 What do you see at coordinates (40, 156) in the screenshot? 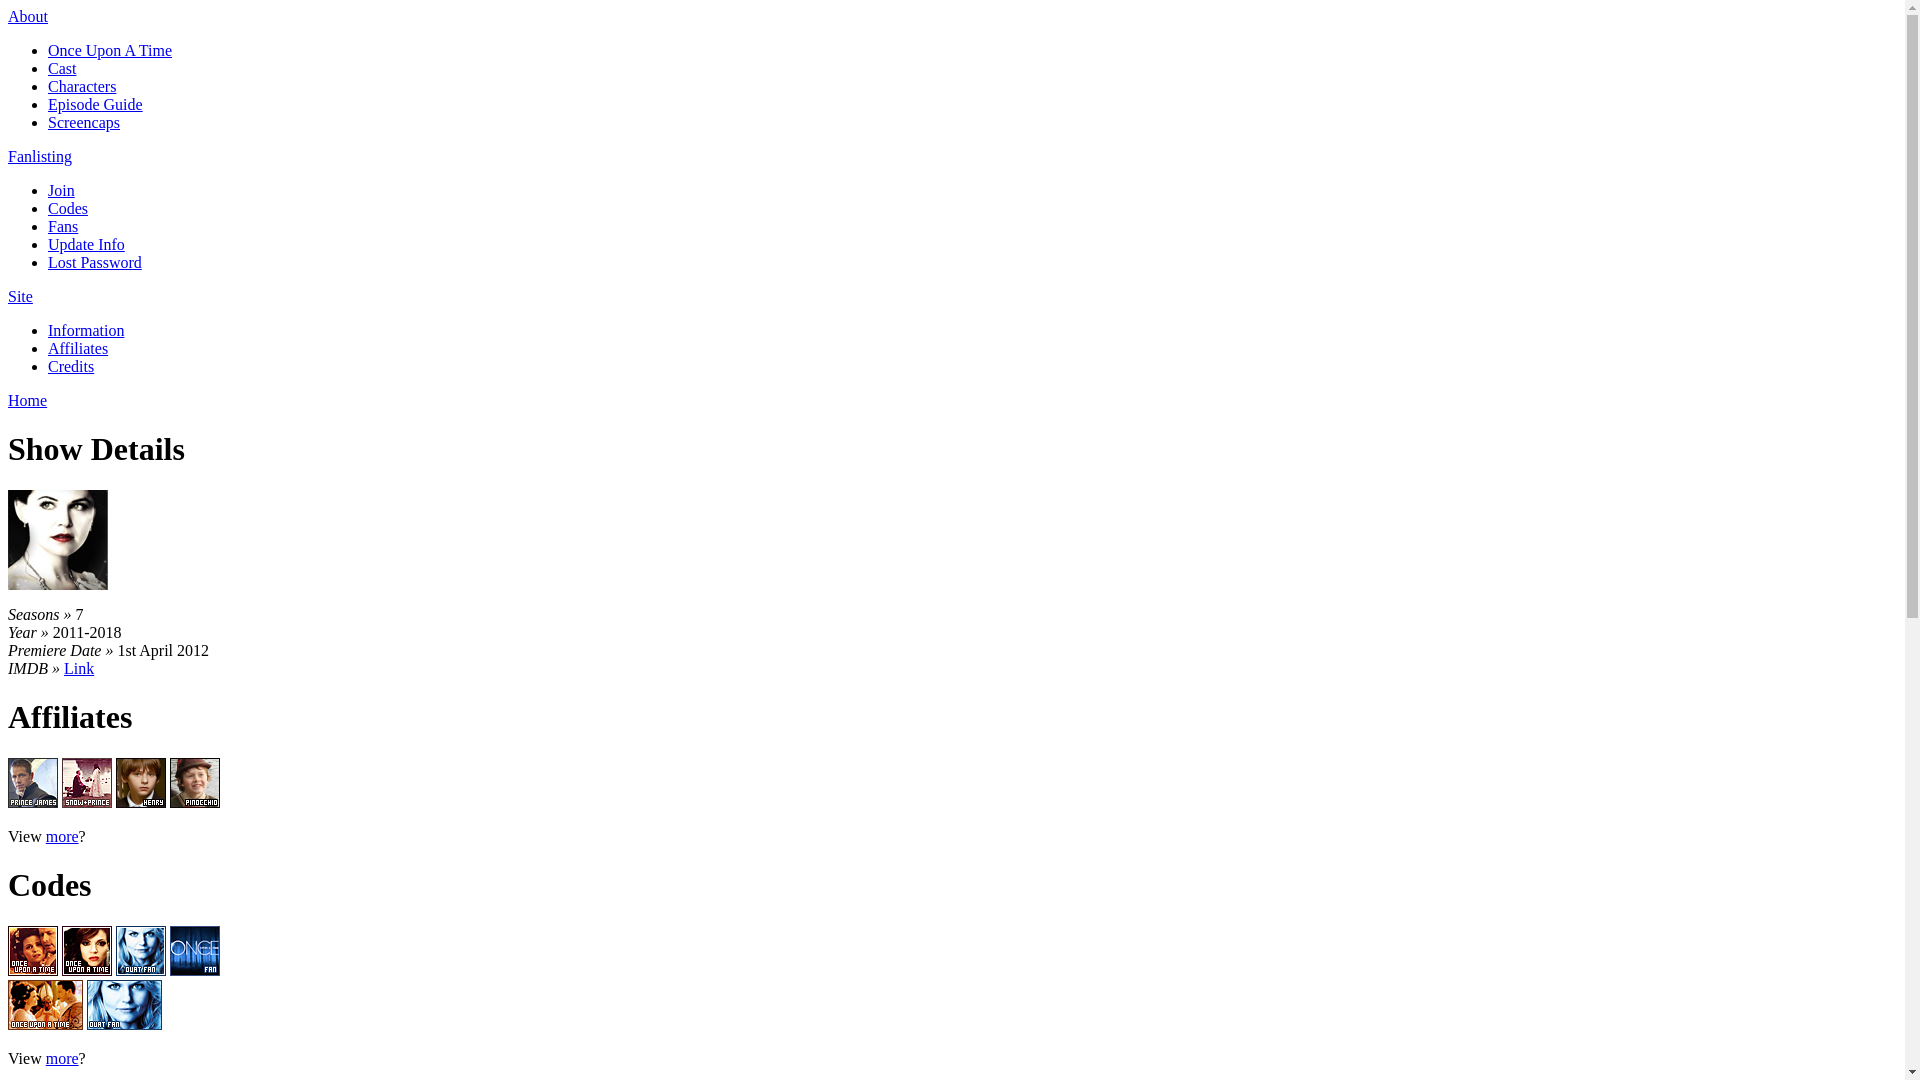
I see `Fanlisting` at bounding box center [40, 156].